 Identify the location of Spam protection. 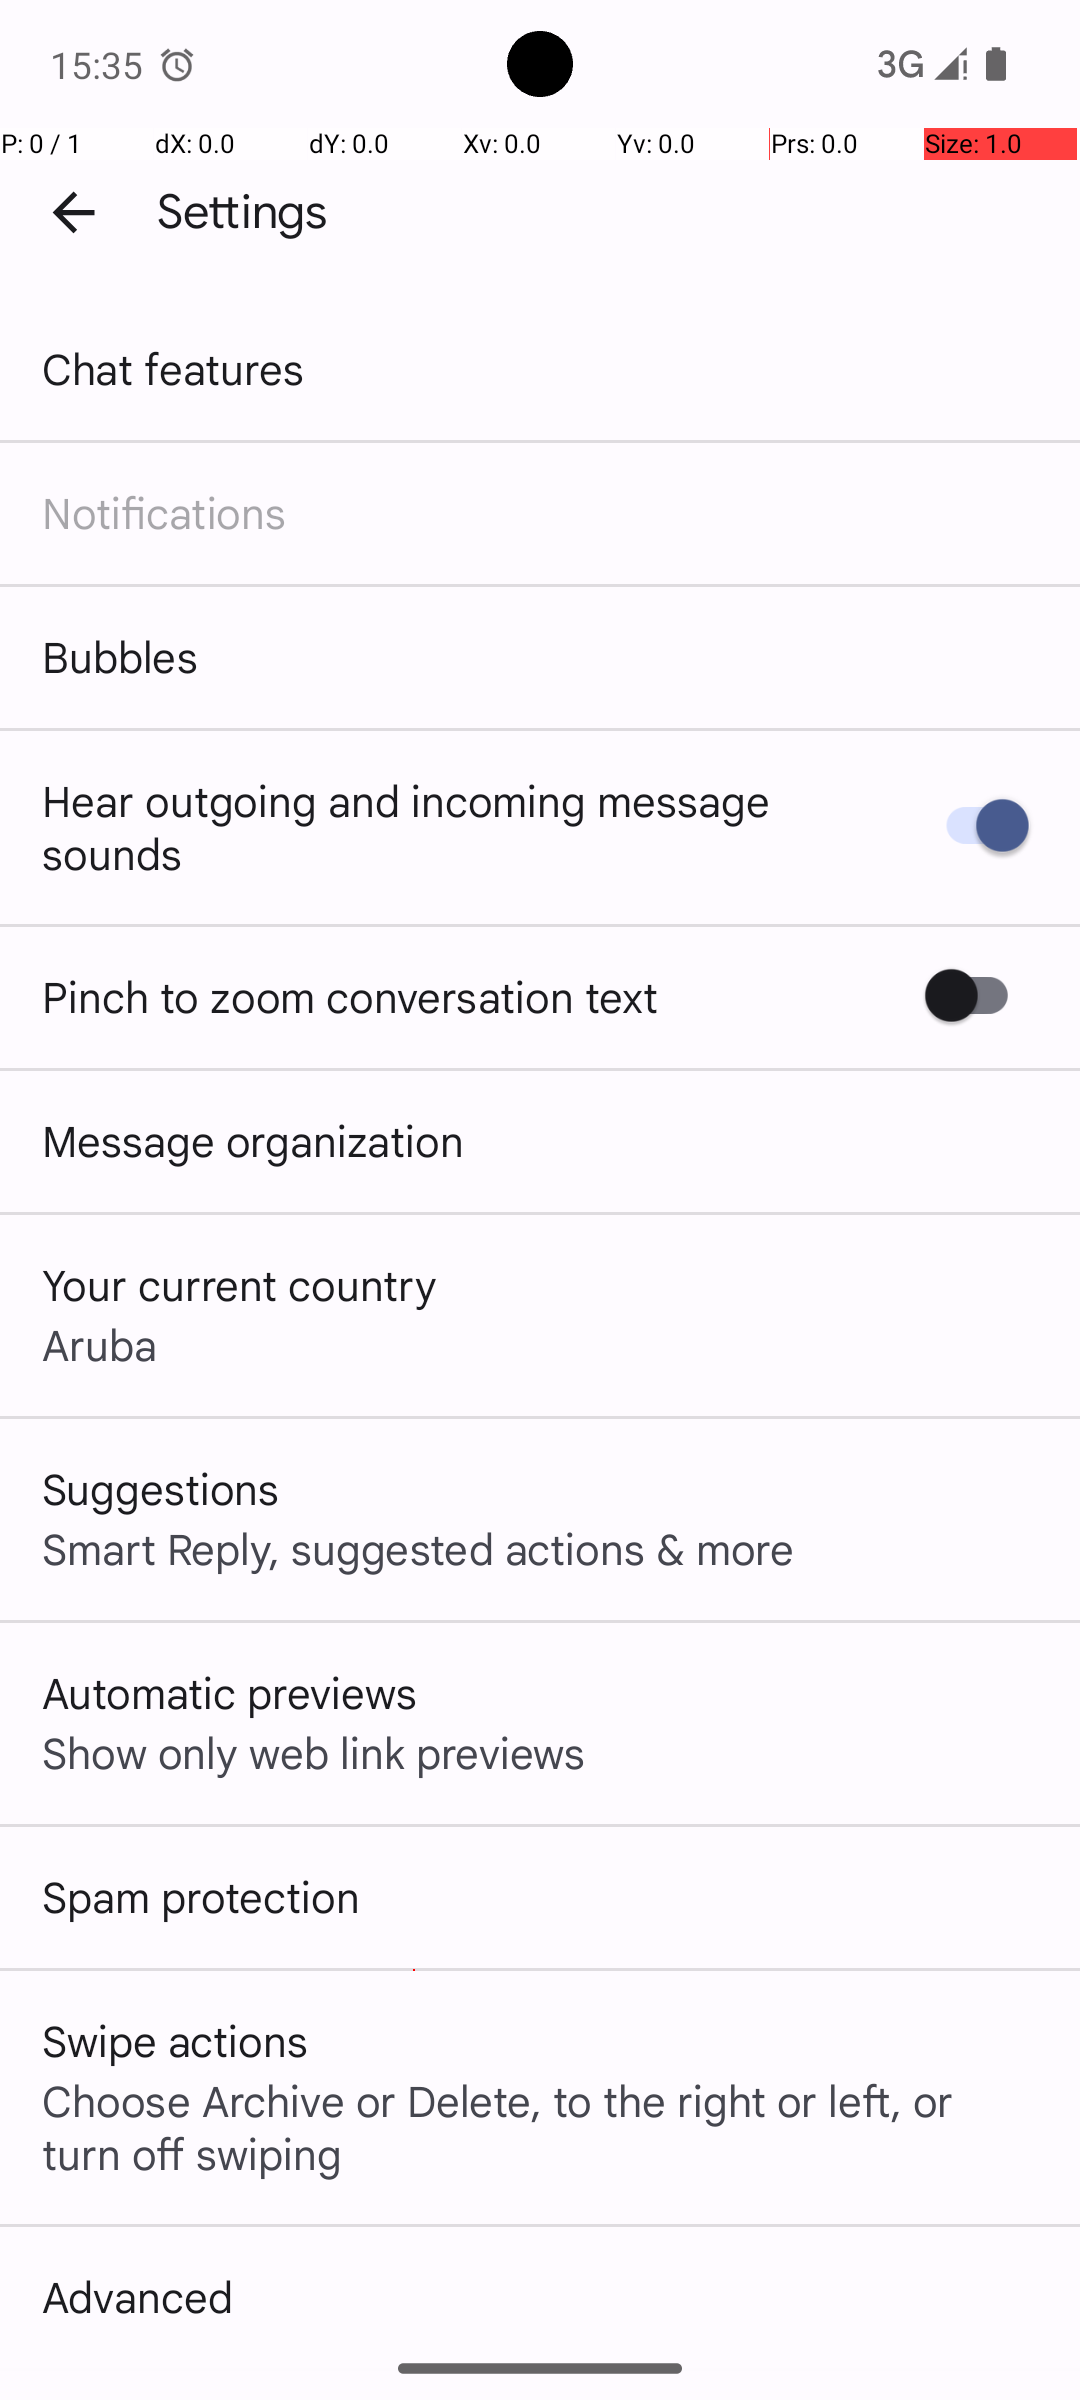
(201, 1896).